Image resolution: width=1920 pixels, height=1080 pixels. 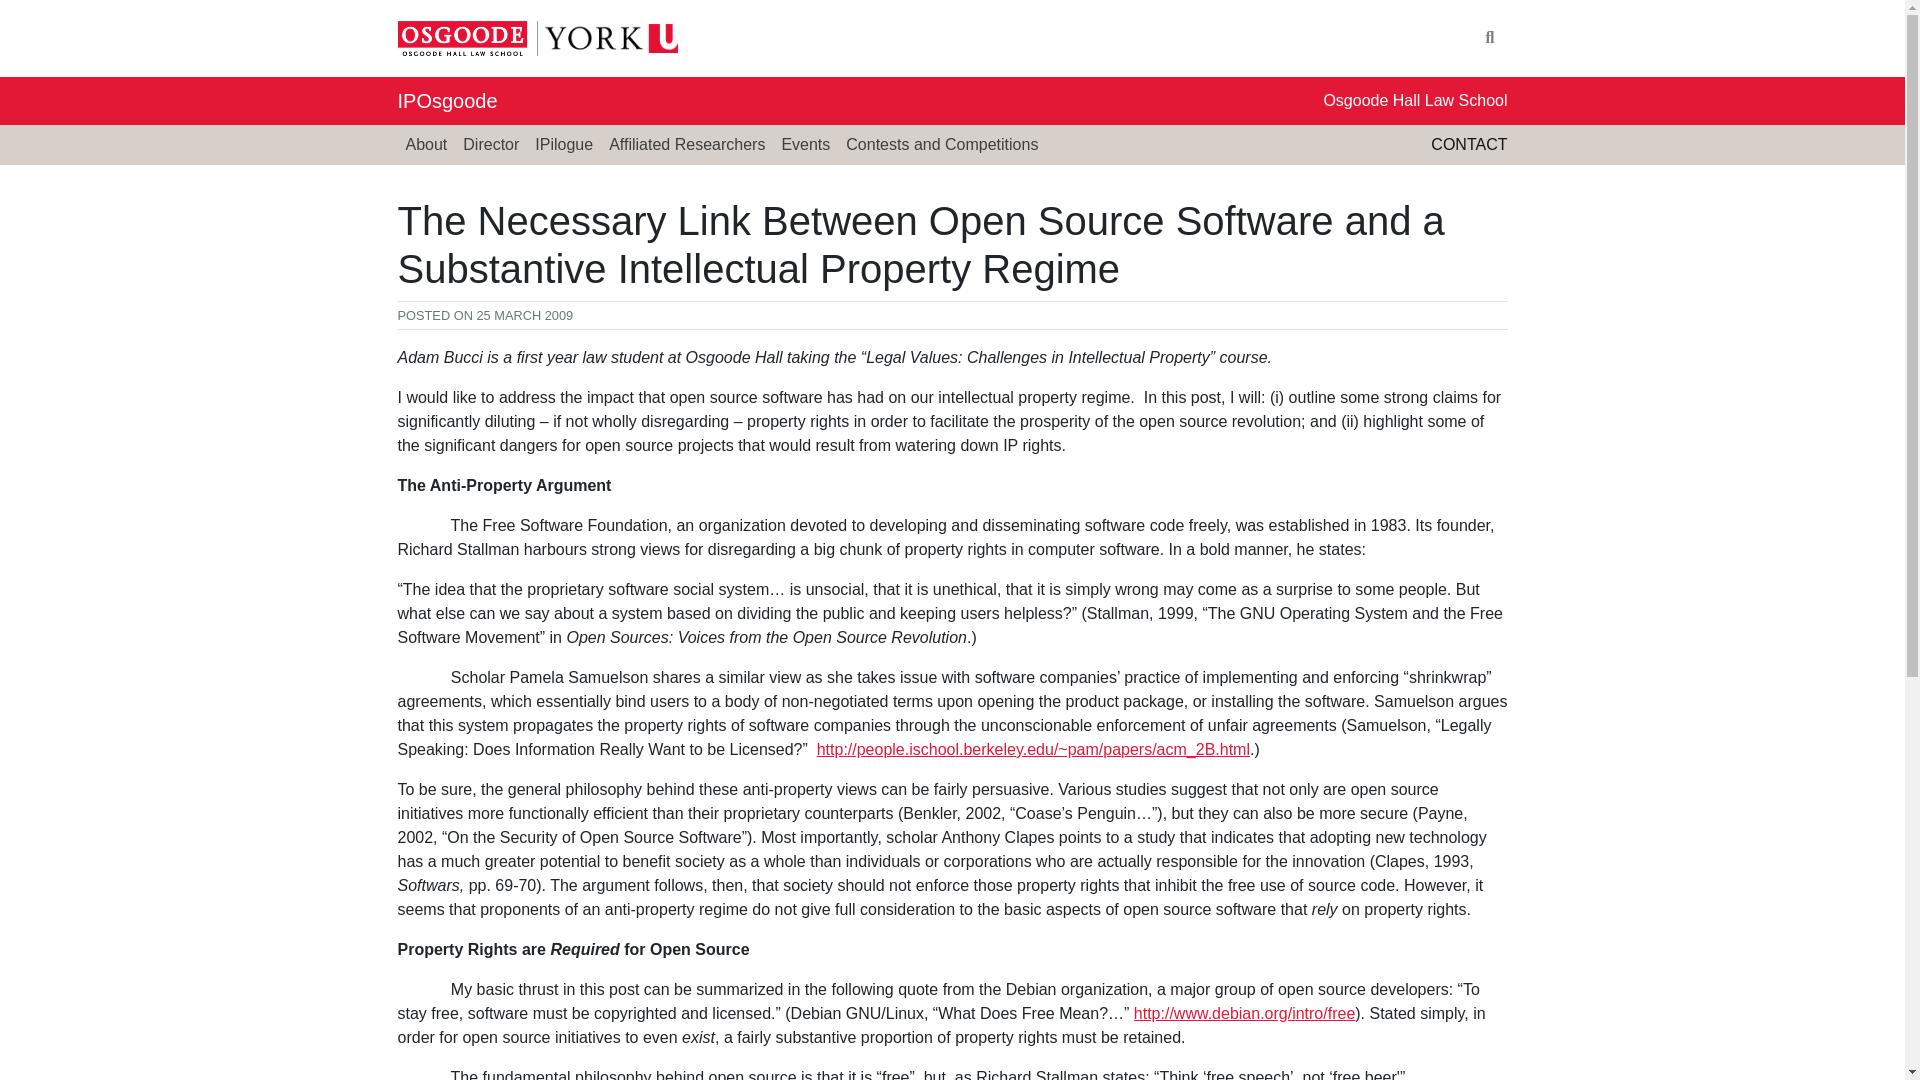 I want to click on Search, so click(x=1490, y=38).